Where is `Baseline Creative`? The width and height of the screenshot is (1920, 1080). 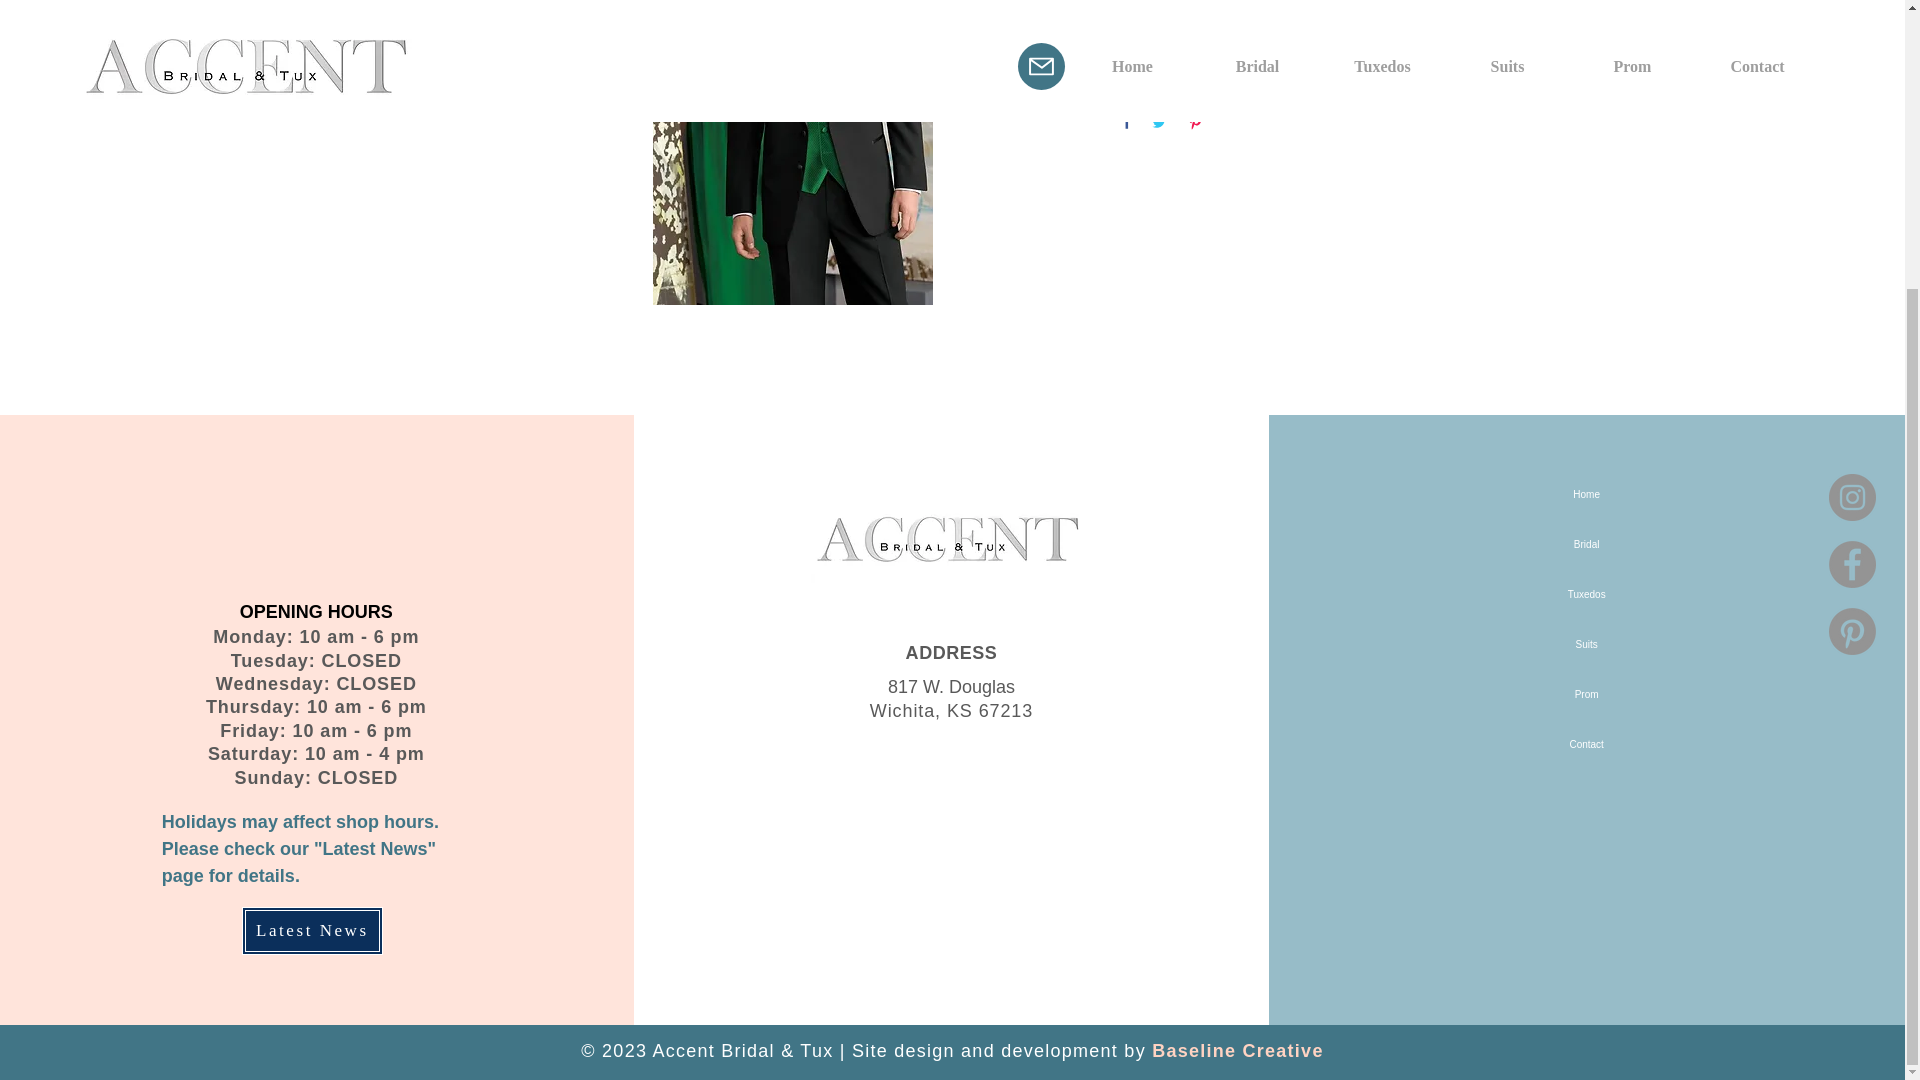
Baseline Creative is located at coordinates (1238, 1050).